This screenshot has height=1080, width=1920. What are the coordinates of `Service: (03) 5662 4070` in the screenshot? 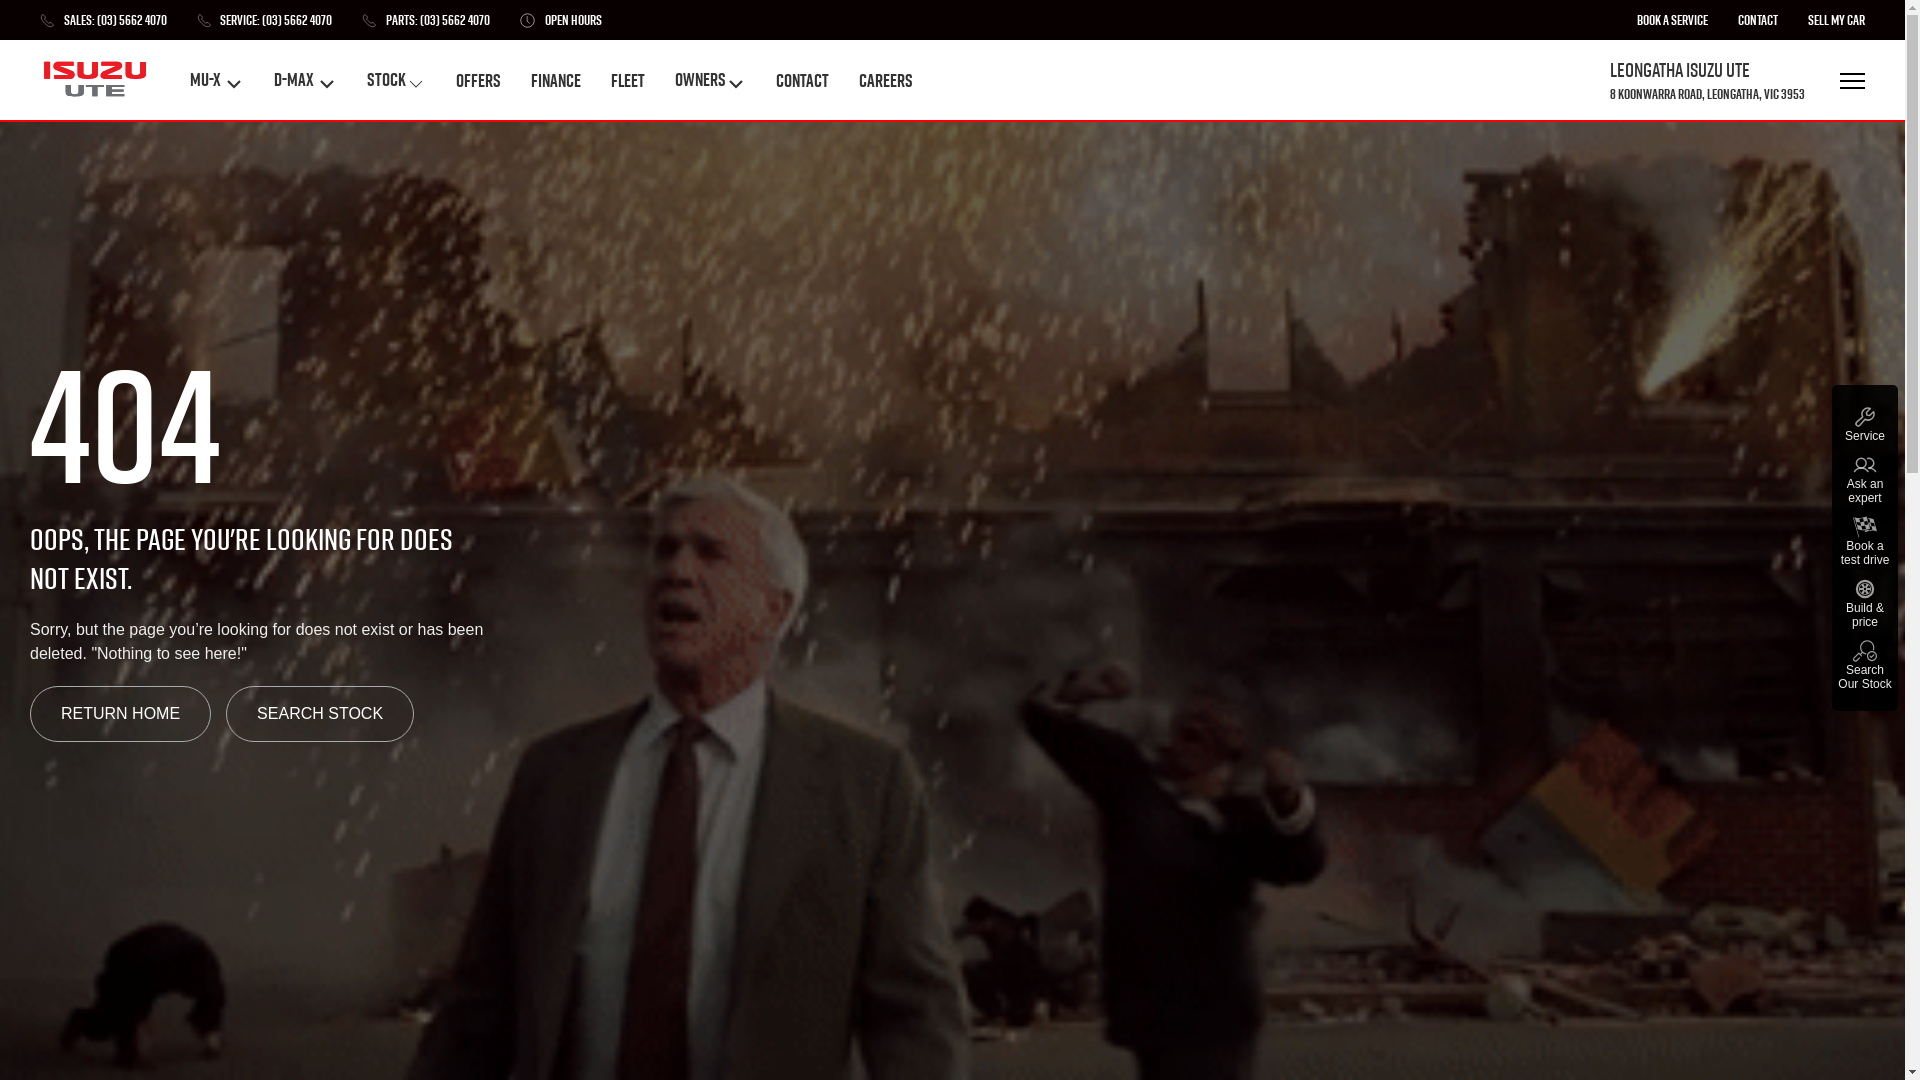 It's located at (264, 20).